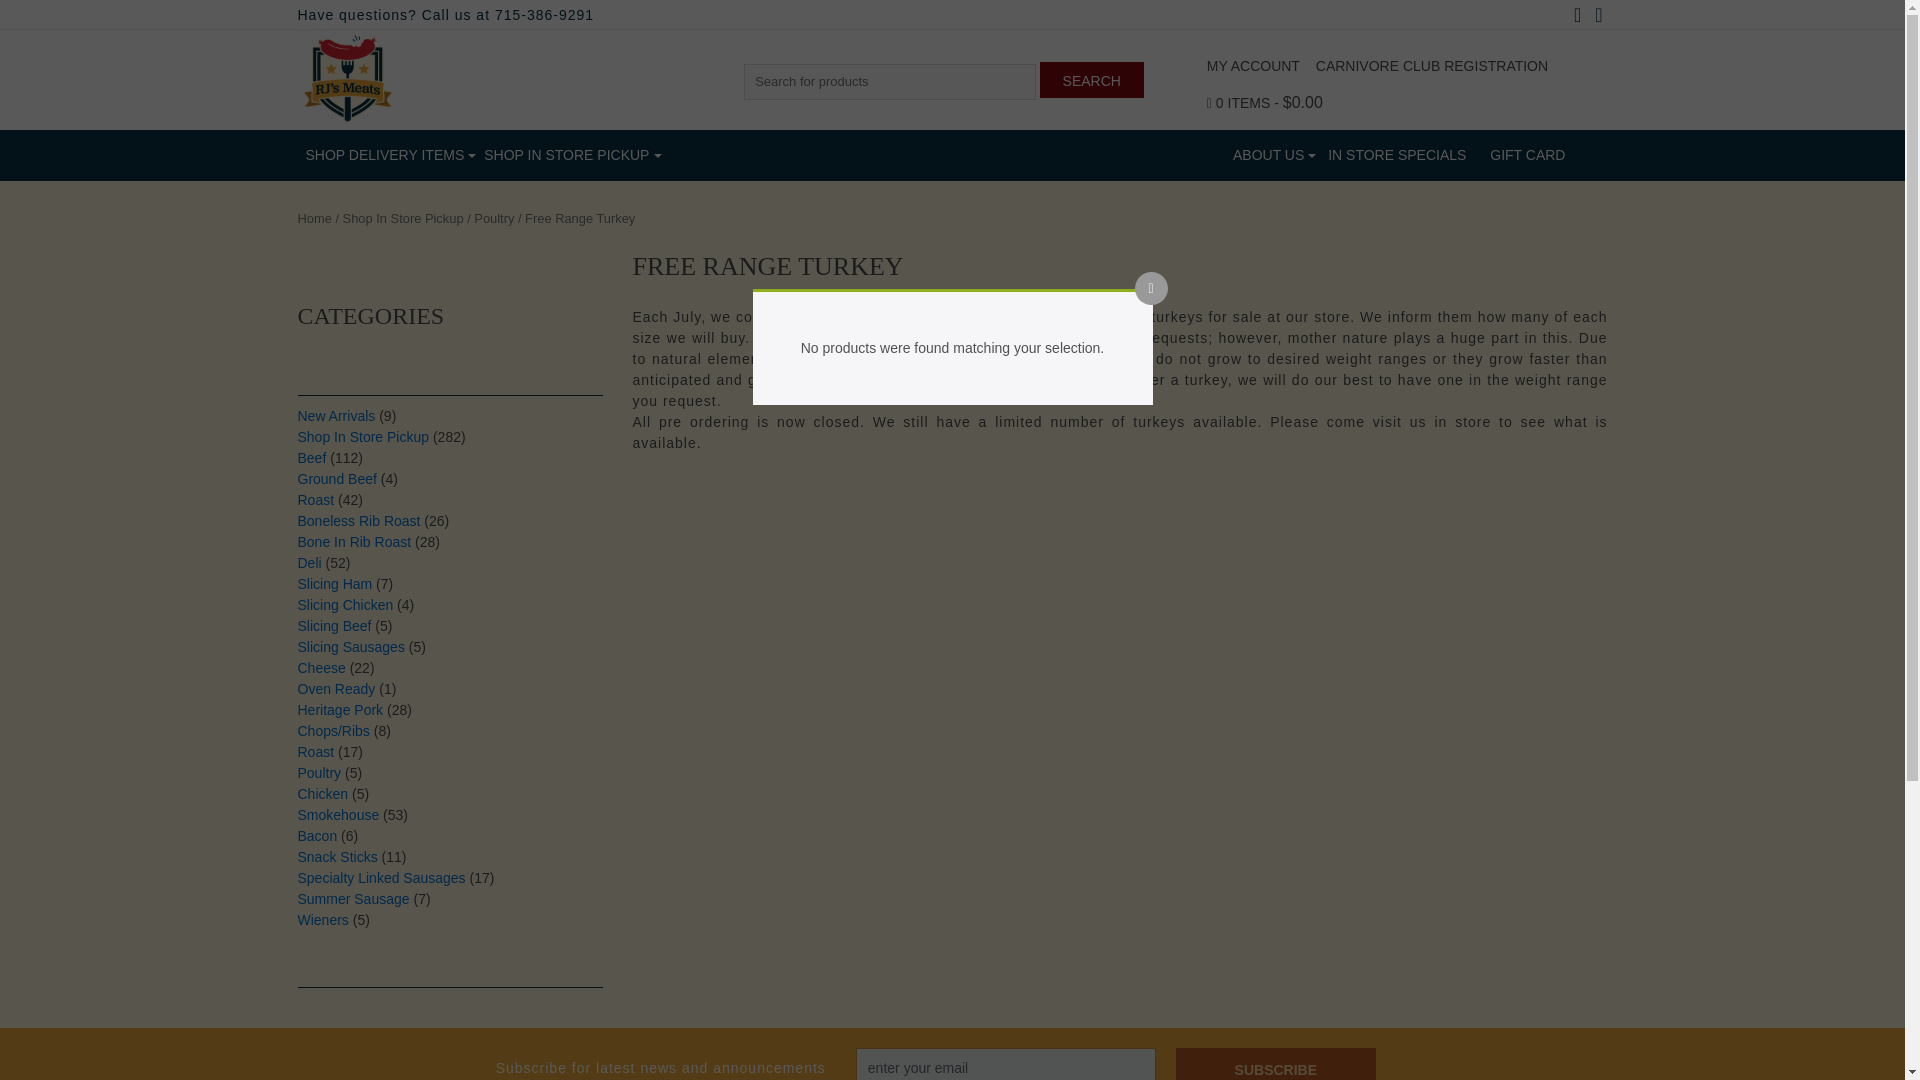 This screenshot has height=1080, width=1920. Describe the element at coordinates (544, 14) in the screenshot. I see `715-386-9291` at that location.